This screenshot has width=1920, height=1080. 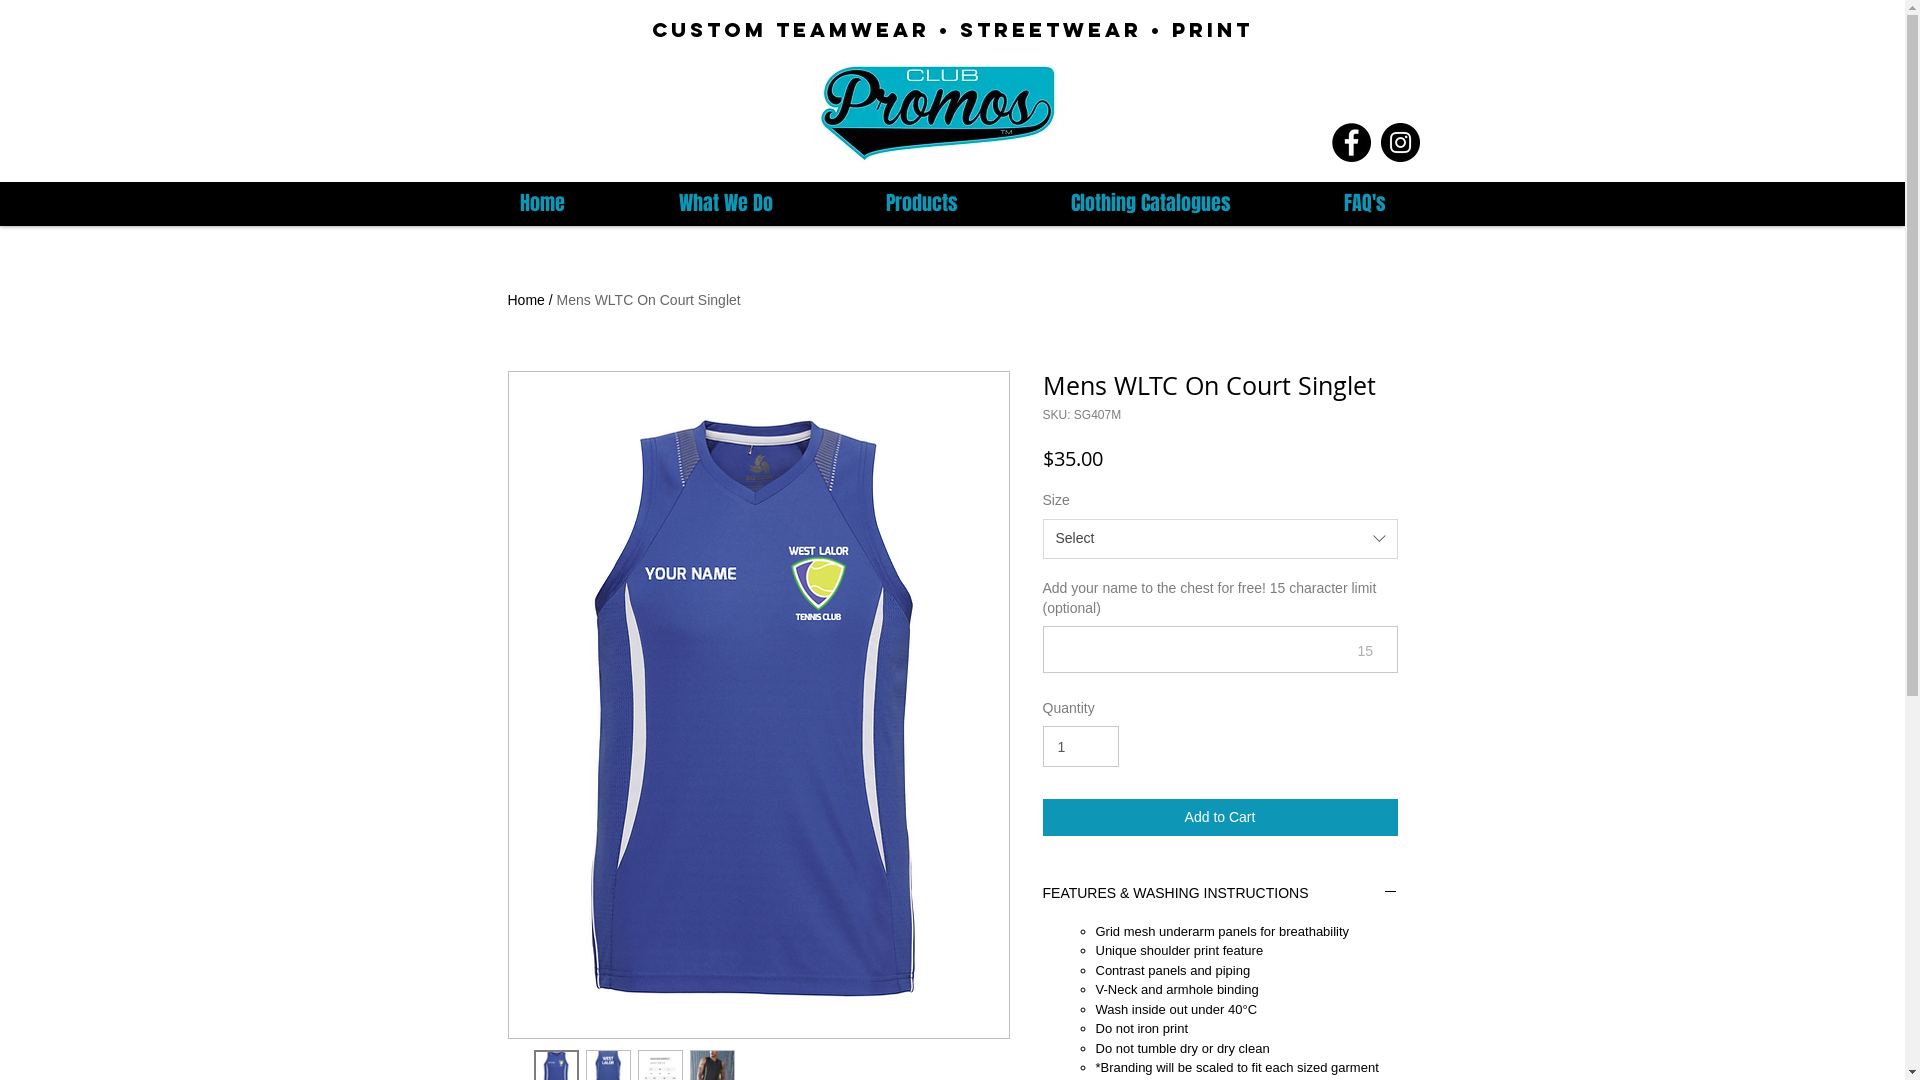 What do you see at coordinates (726, 201) in the screenshot?
I see `What We Do` at bounding box center [726, 201].